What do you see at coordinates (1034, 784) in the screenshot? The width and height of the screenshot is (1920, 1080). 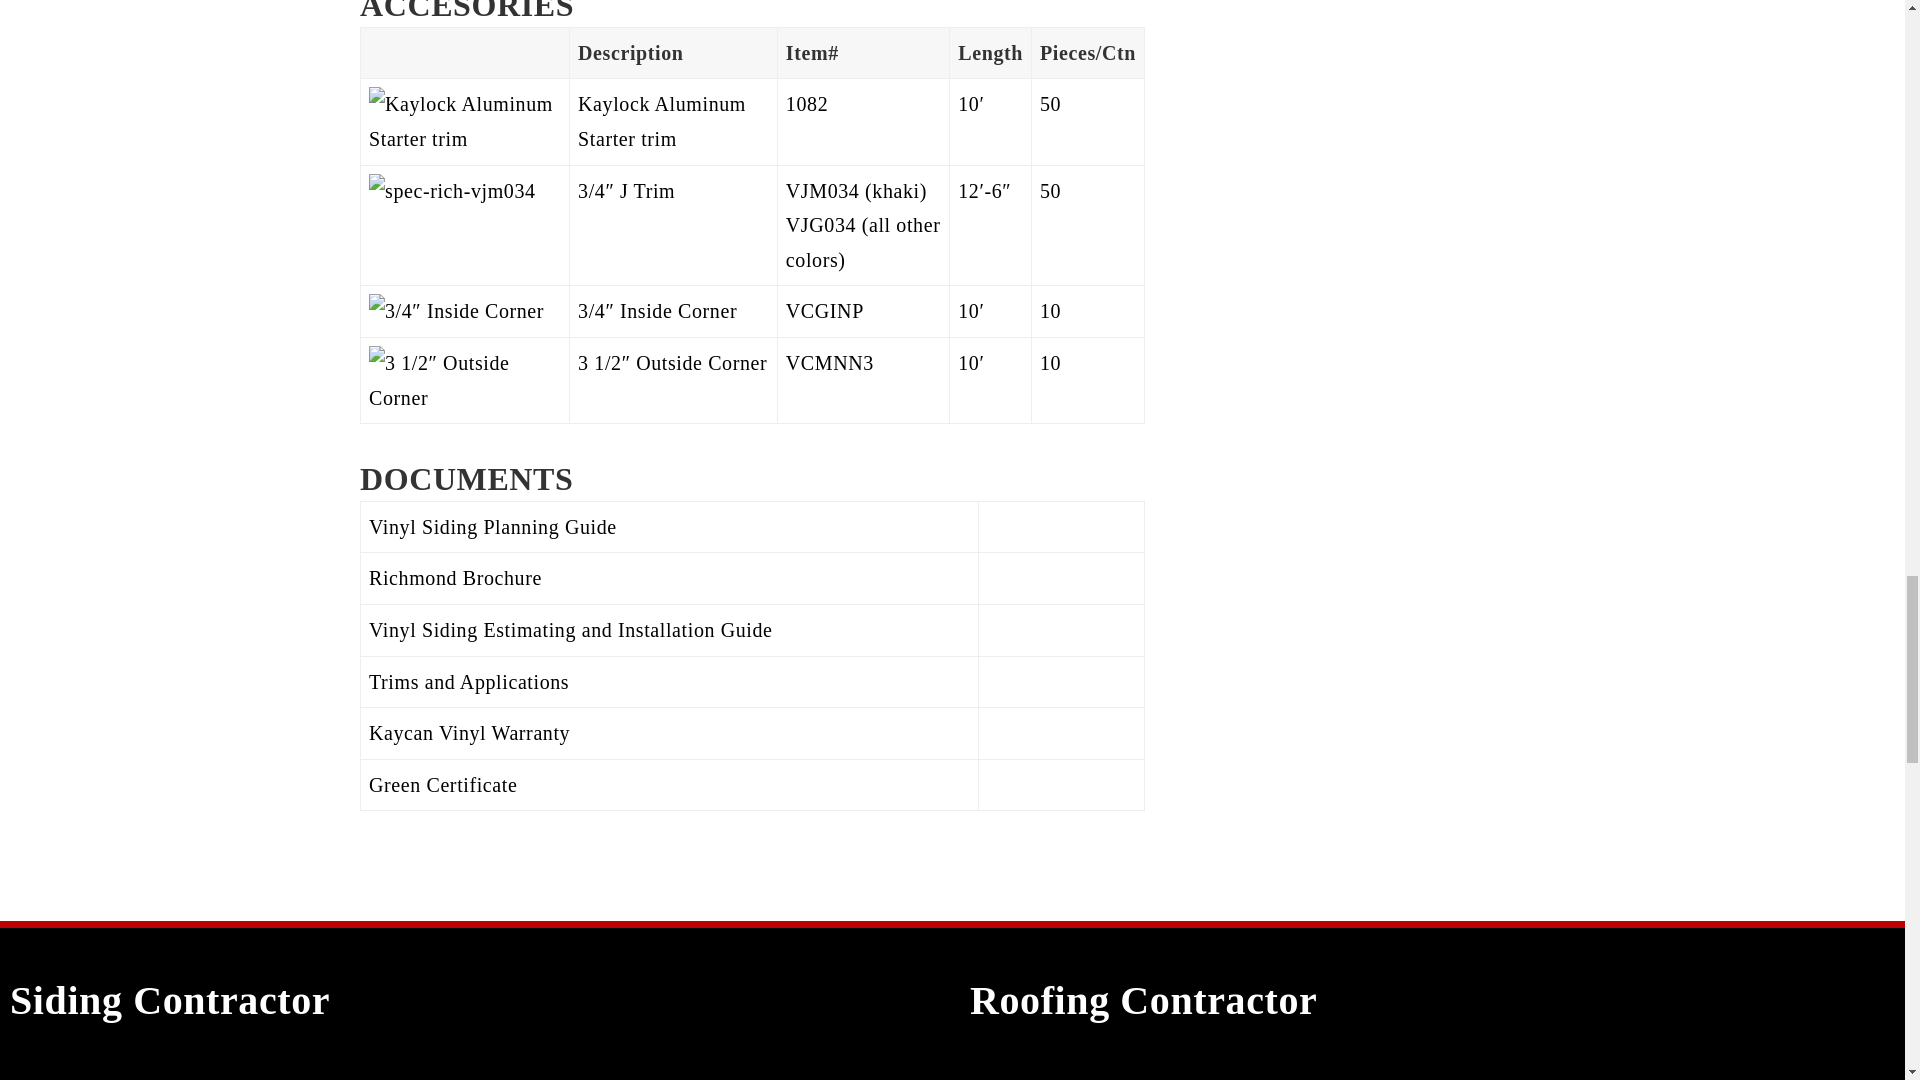 I see `Download` at bounding box center [1034, 784].